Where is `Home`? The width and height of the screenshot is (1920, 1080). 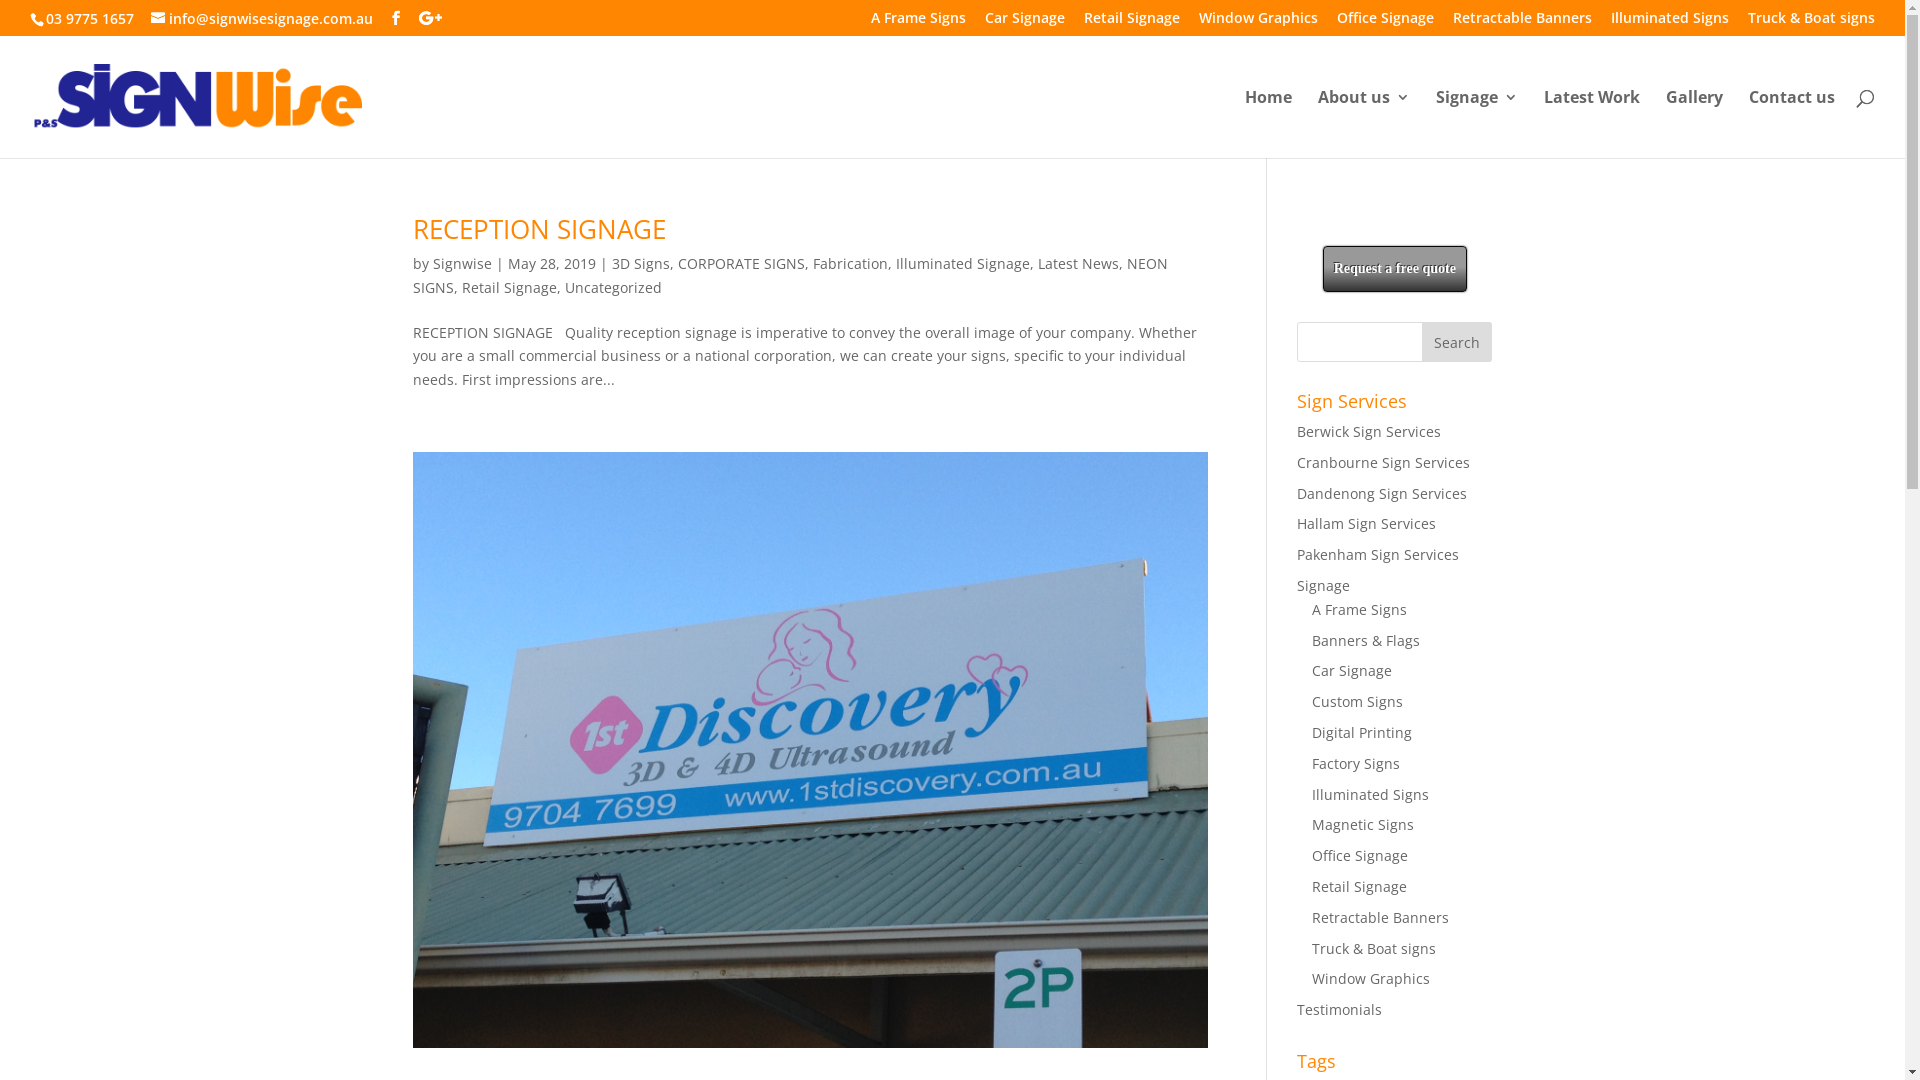 Home is located at coordinates (1268, 124).